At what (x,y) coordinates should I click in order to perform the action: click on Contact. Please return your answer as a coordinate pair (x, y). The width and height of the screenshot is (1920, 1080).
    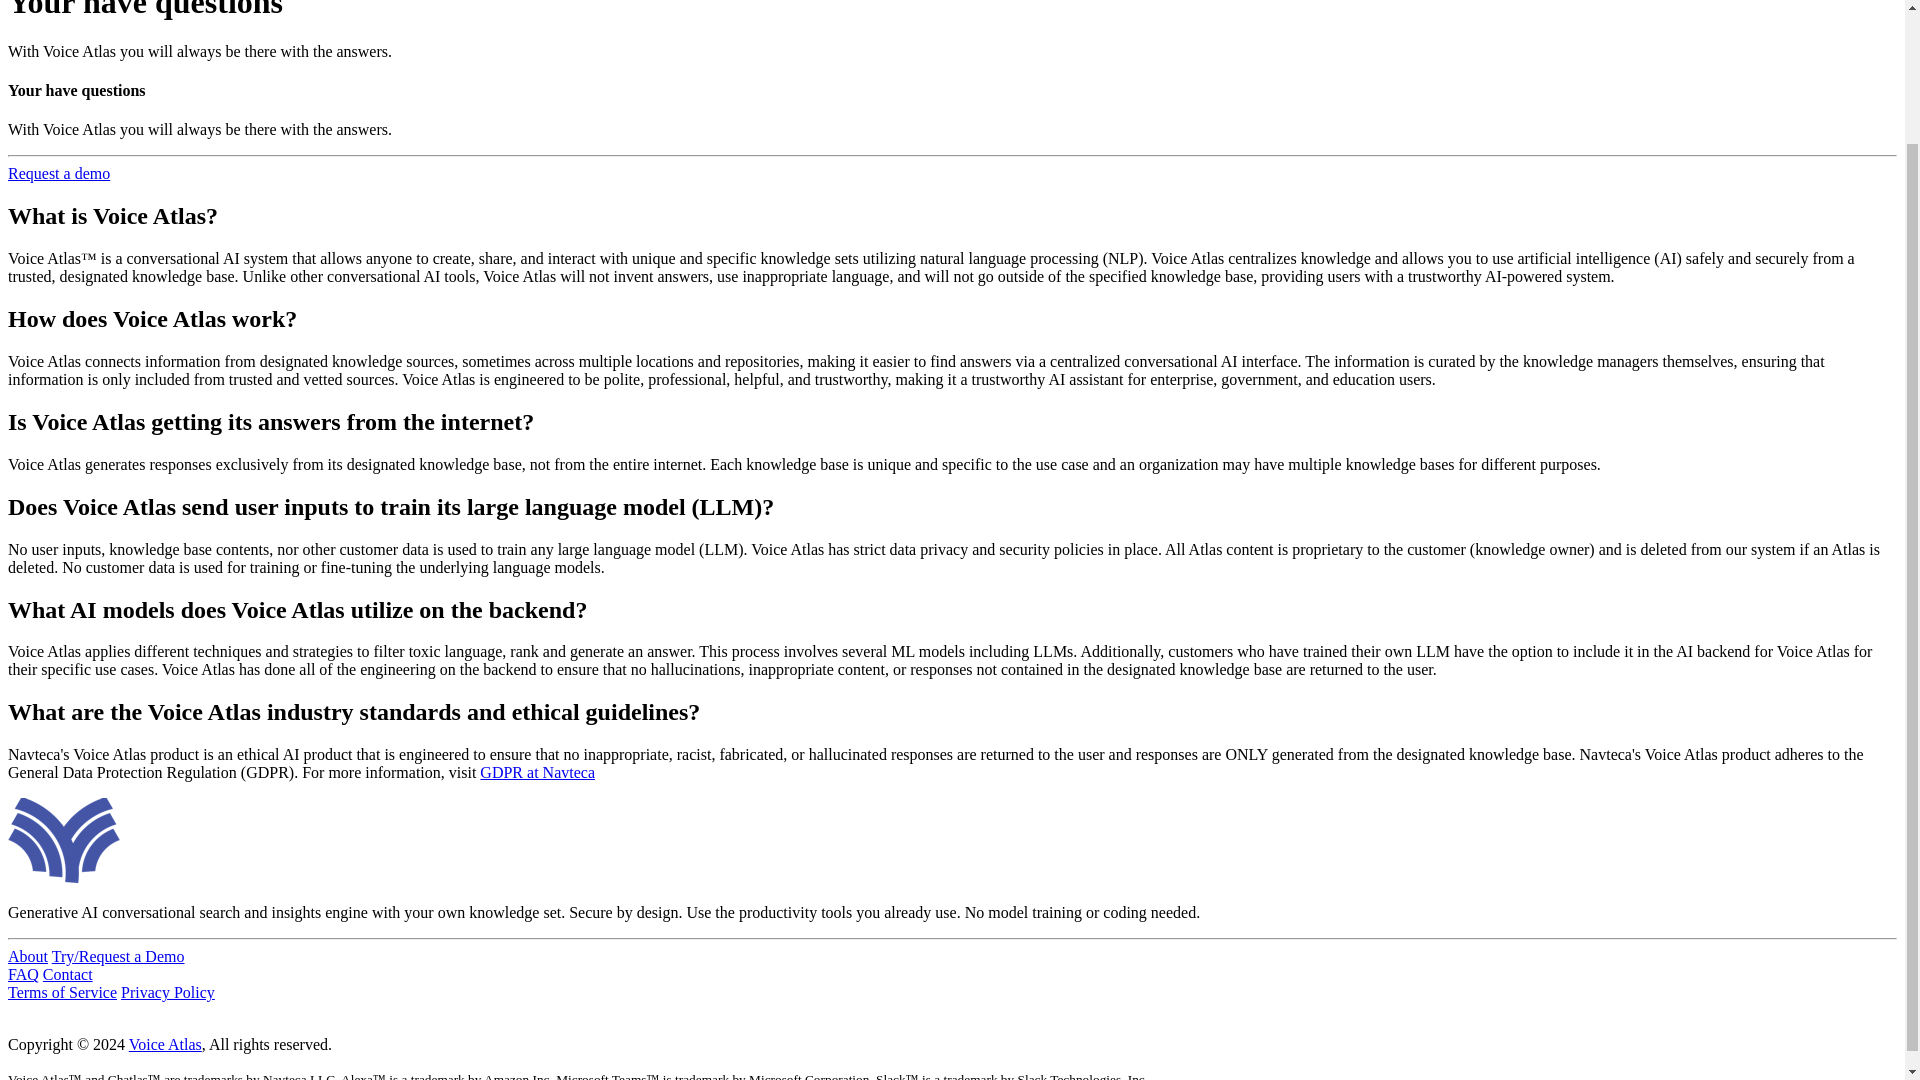
    Looking at the image, I should click on (67, 974).